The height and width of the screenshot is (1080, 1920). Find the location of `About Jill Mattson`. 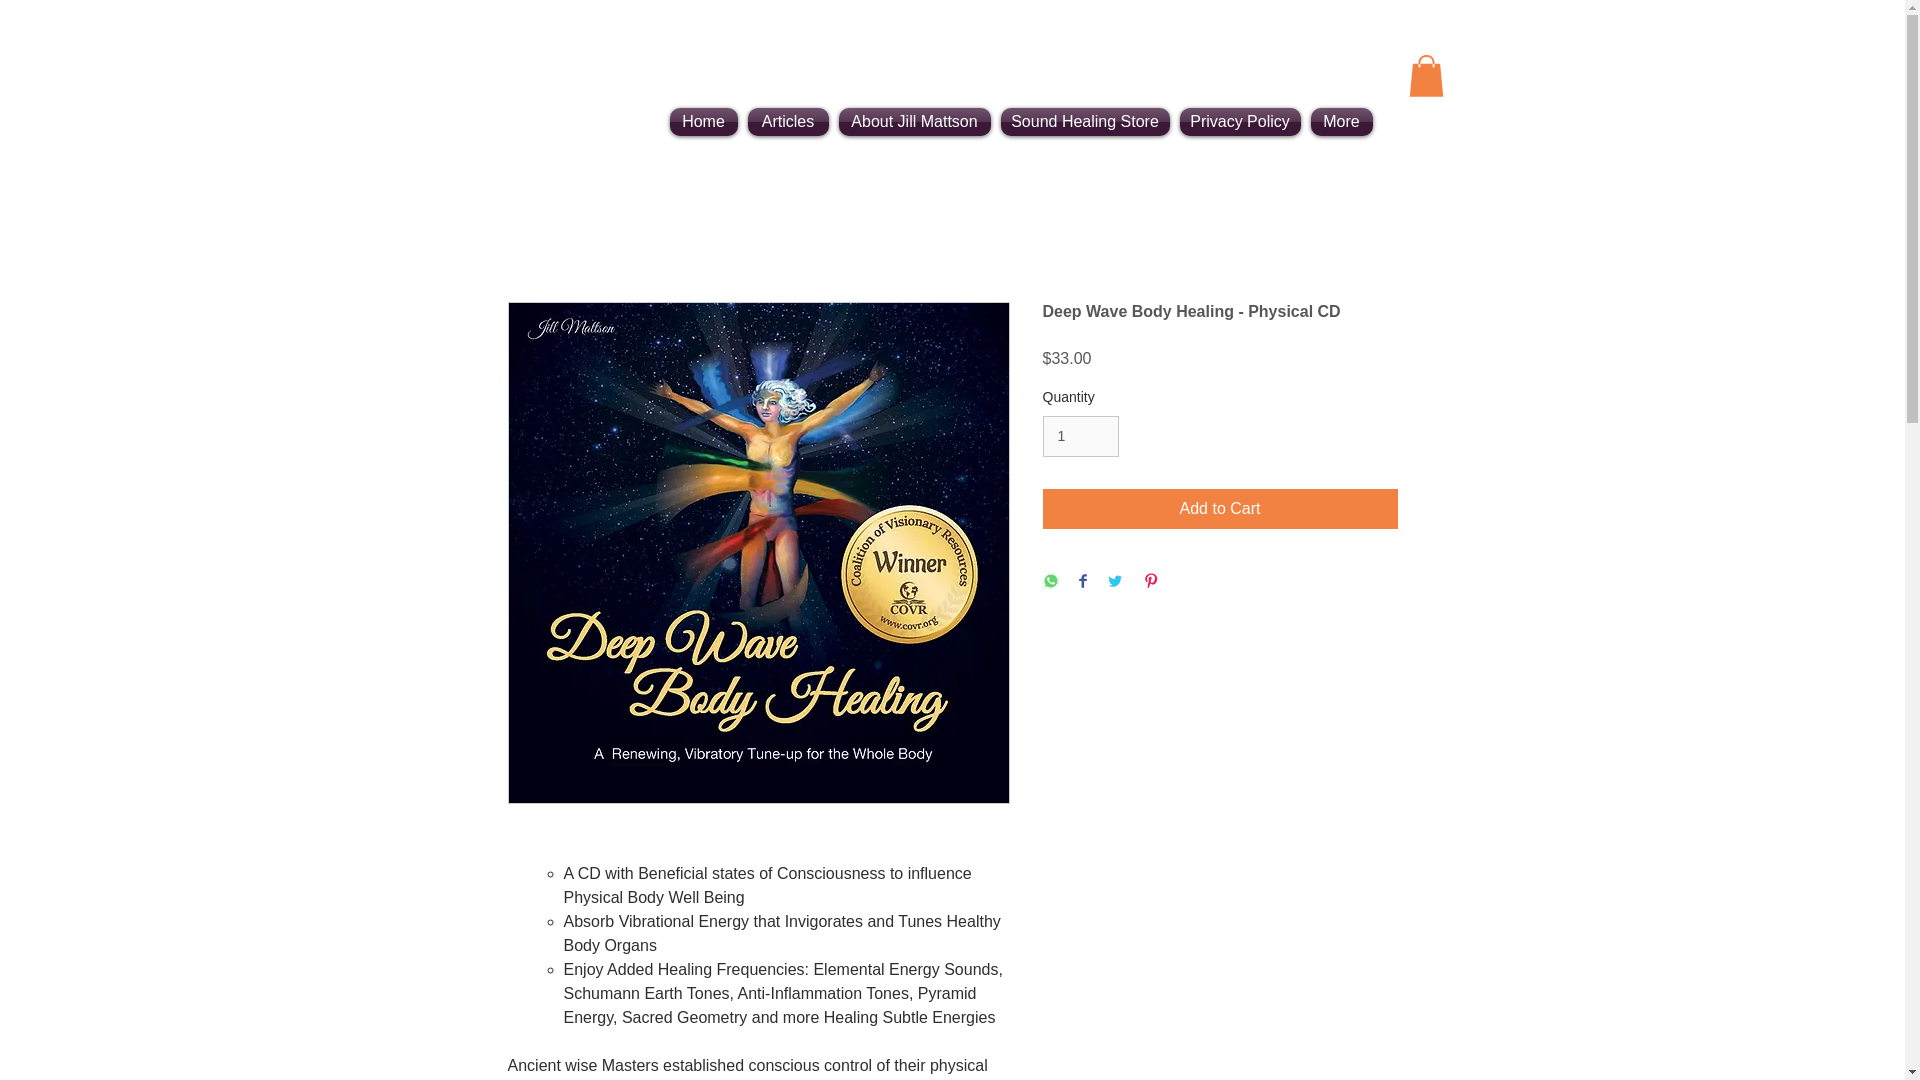

About Jill Mattson is located at coordinates (914, 122).